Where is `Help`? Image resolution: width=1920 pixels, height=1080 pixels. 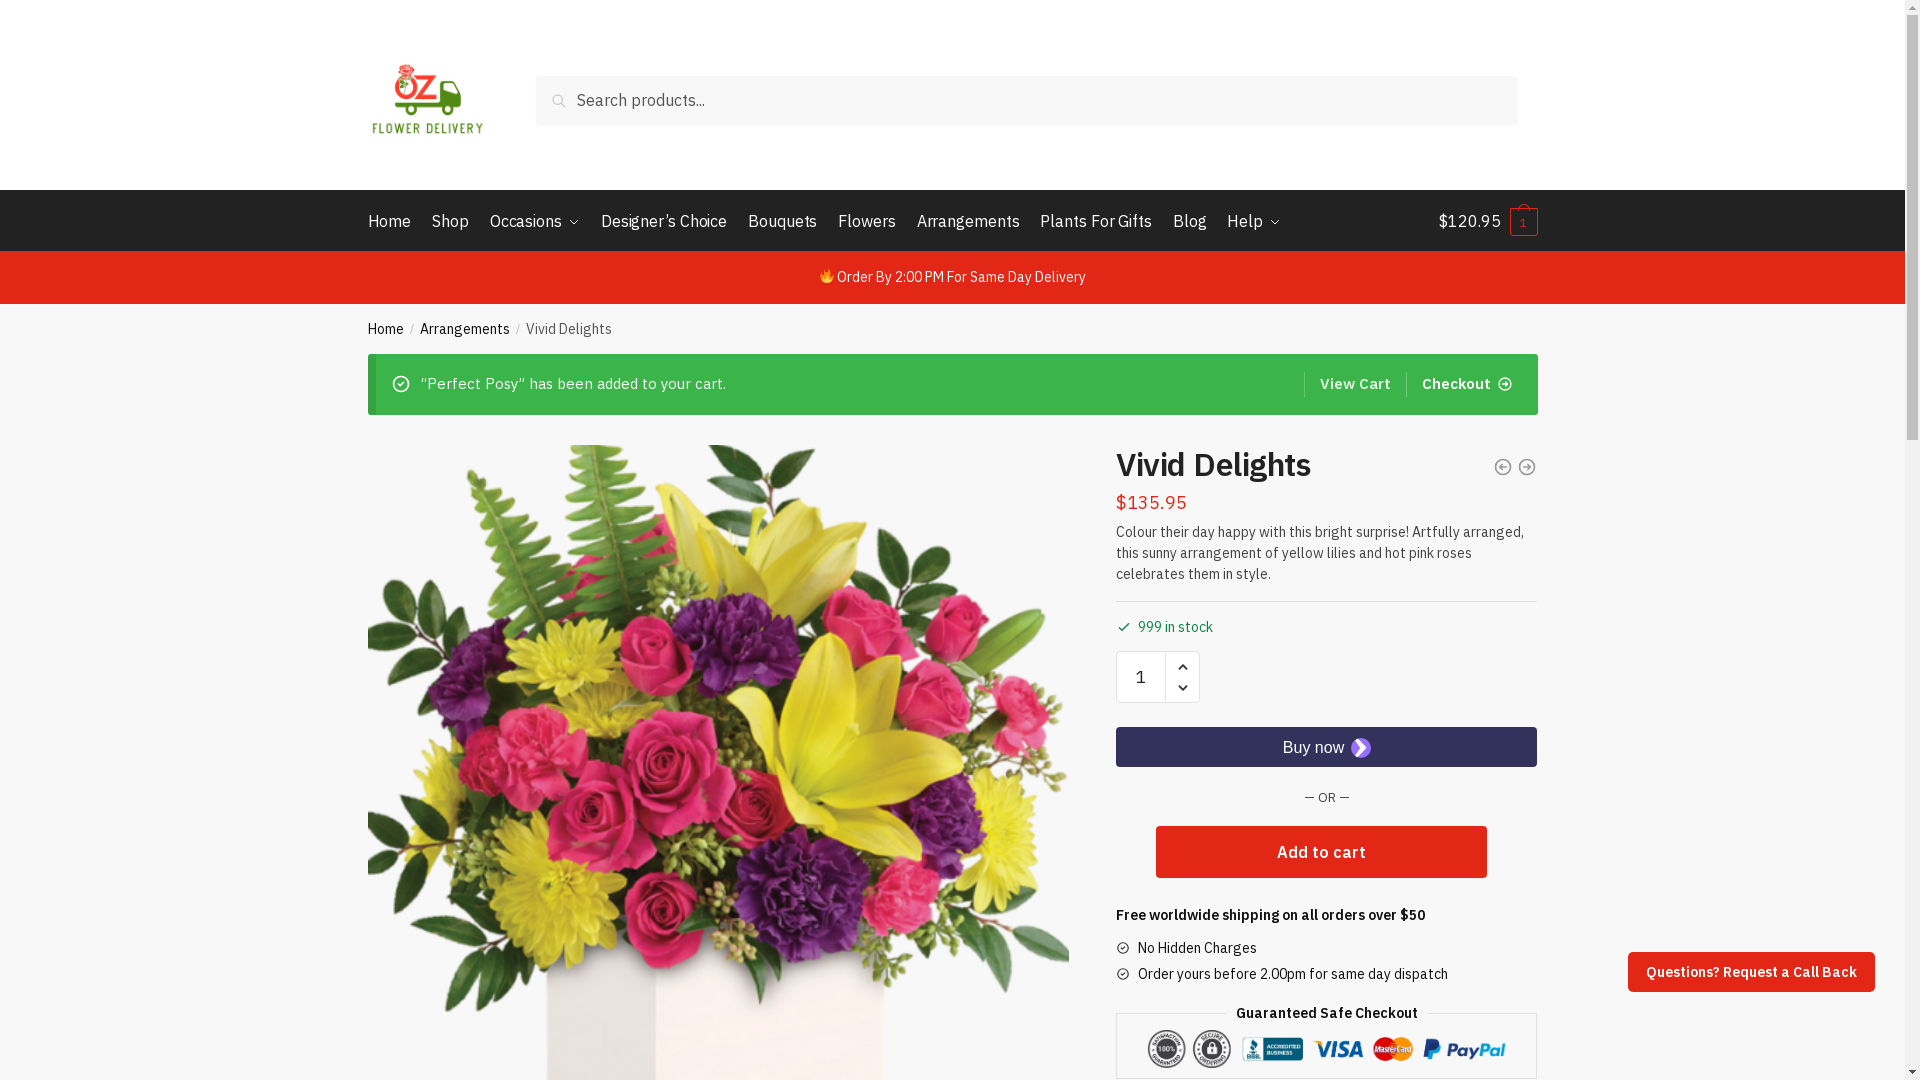
Help is located at coordinates (1254, 221).